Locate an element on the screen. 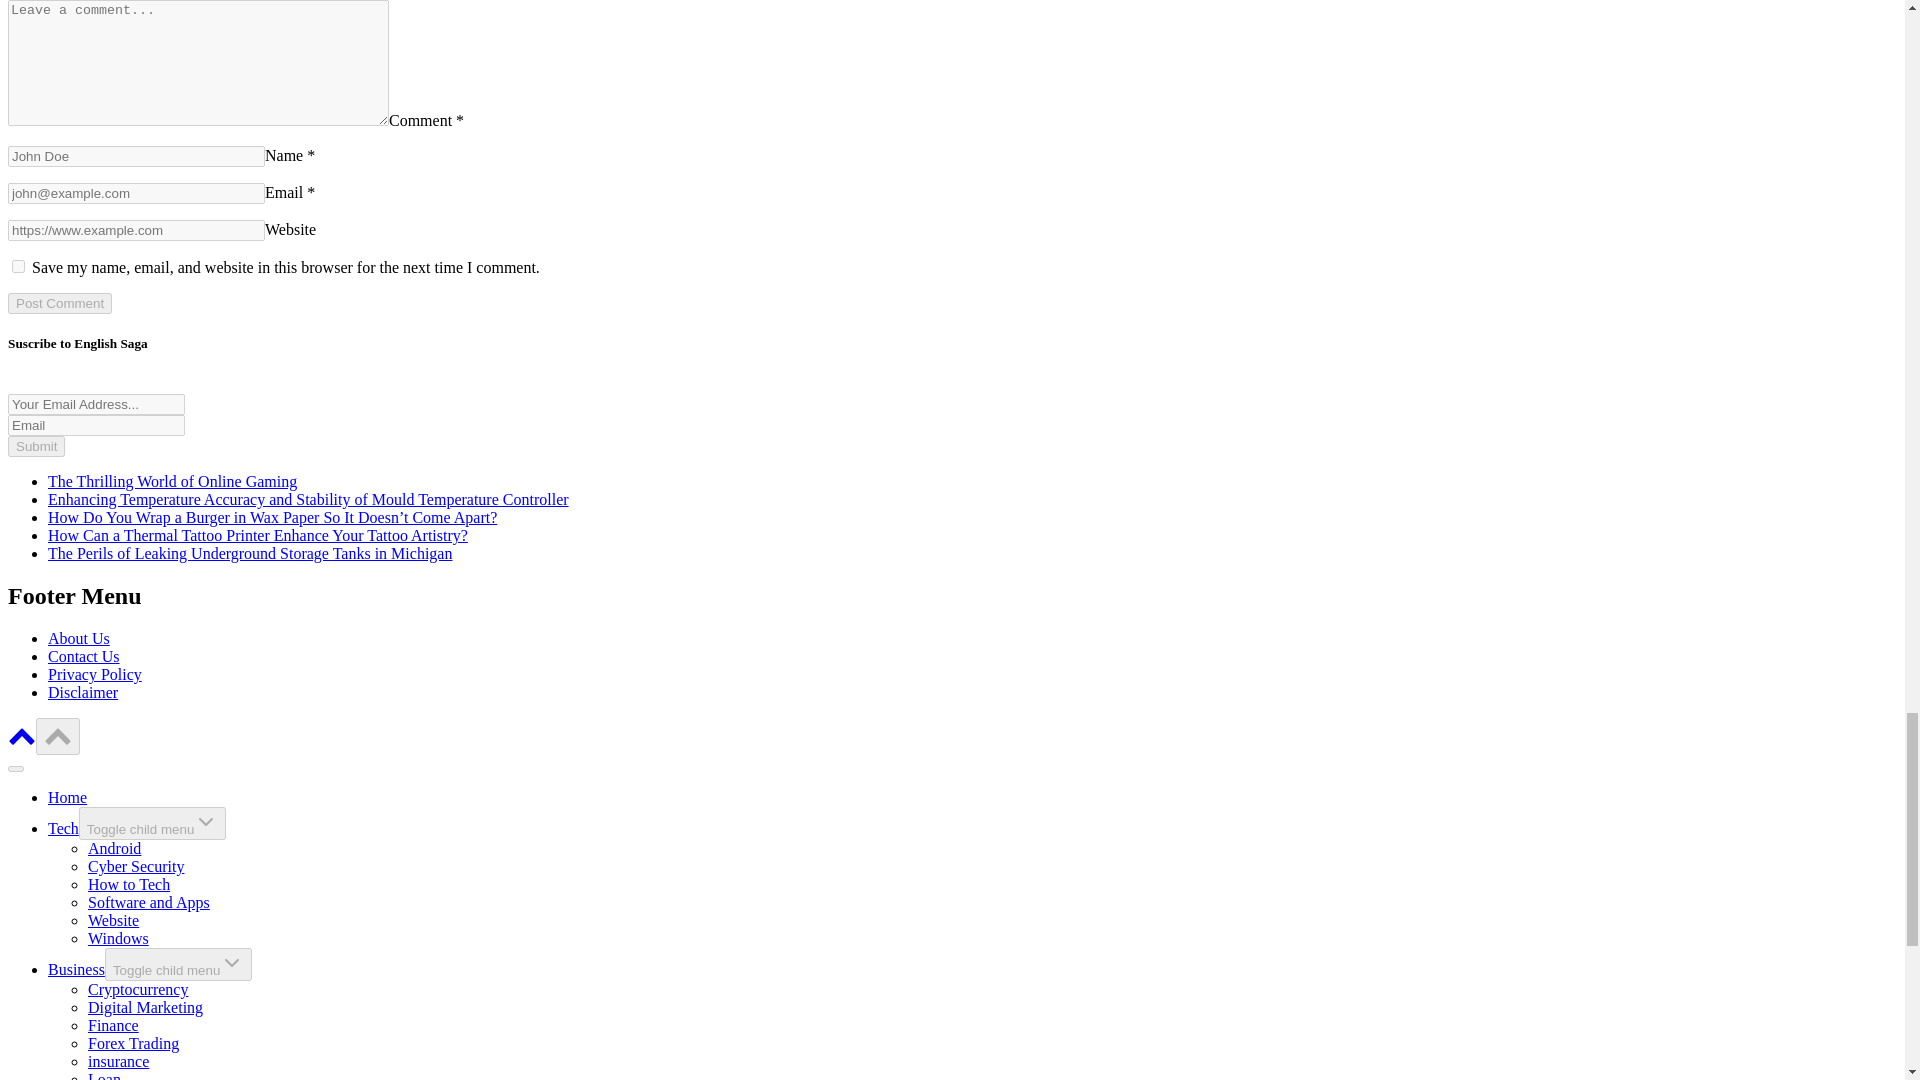 The height and width of the screenshot is (1080, 1920). Scroll to top is located at coordinates (22, 735).